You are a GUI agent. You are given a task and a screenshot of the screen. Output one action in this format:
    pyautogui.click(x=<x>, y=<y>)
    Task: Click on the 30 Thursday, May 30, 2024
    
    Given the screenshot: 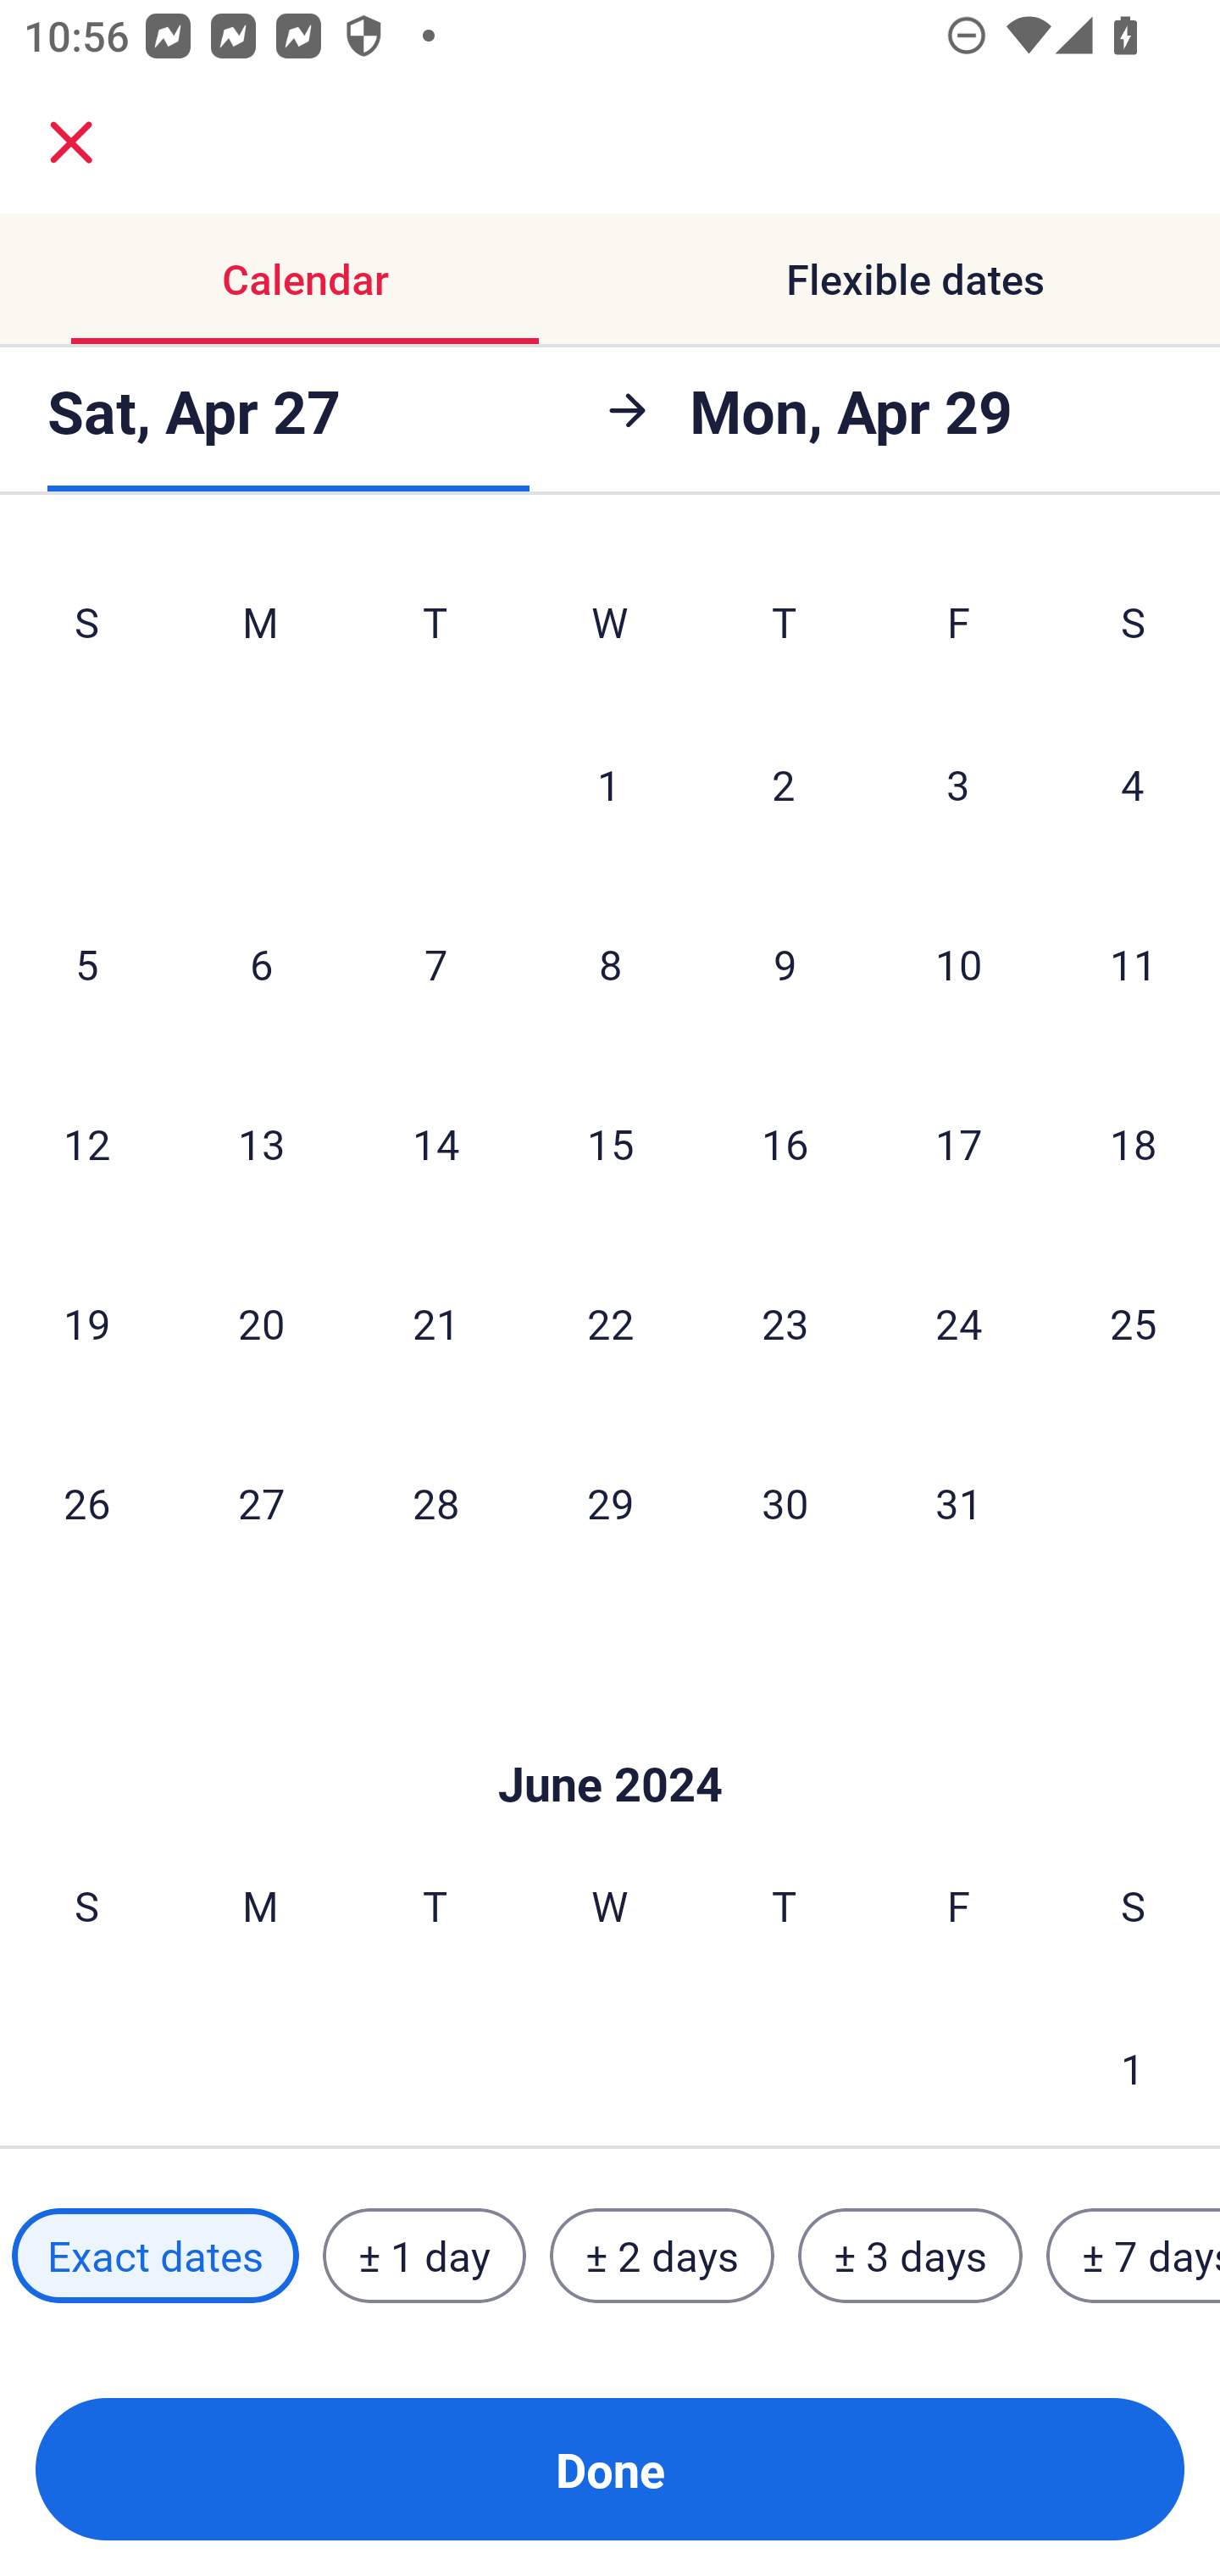 What is the action you would take?
    pyautogui.click(x=785, y=1503)
    